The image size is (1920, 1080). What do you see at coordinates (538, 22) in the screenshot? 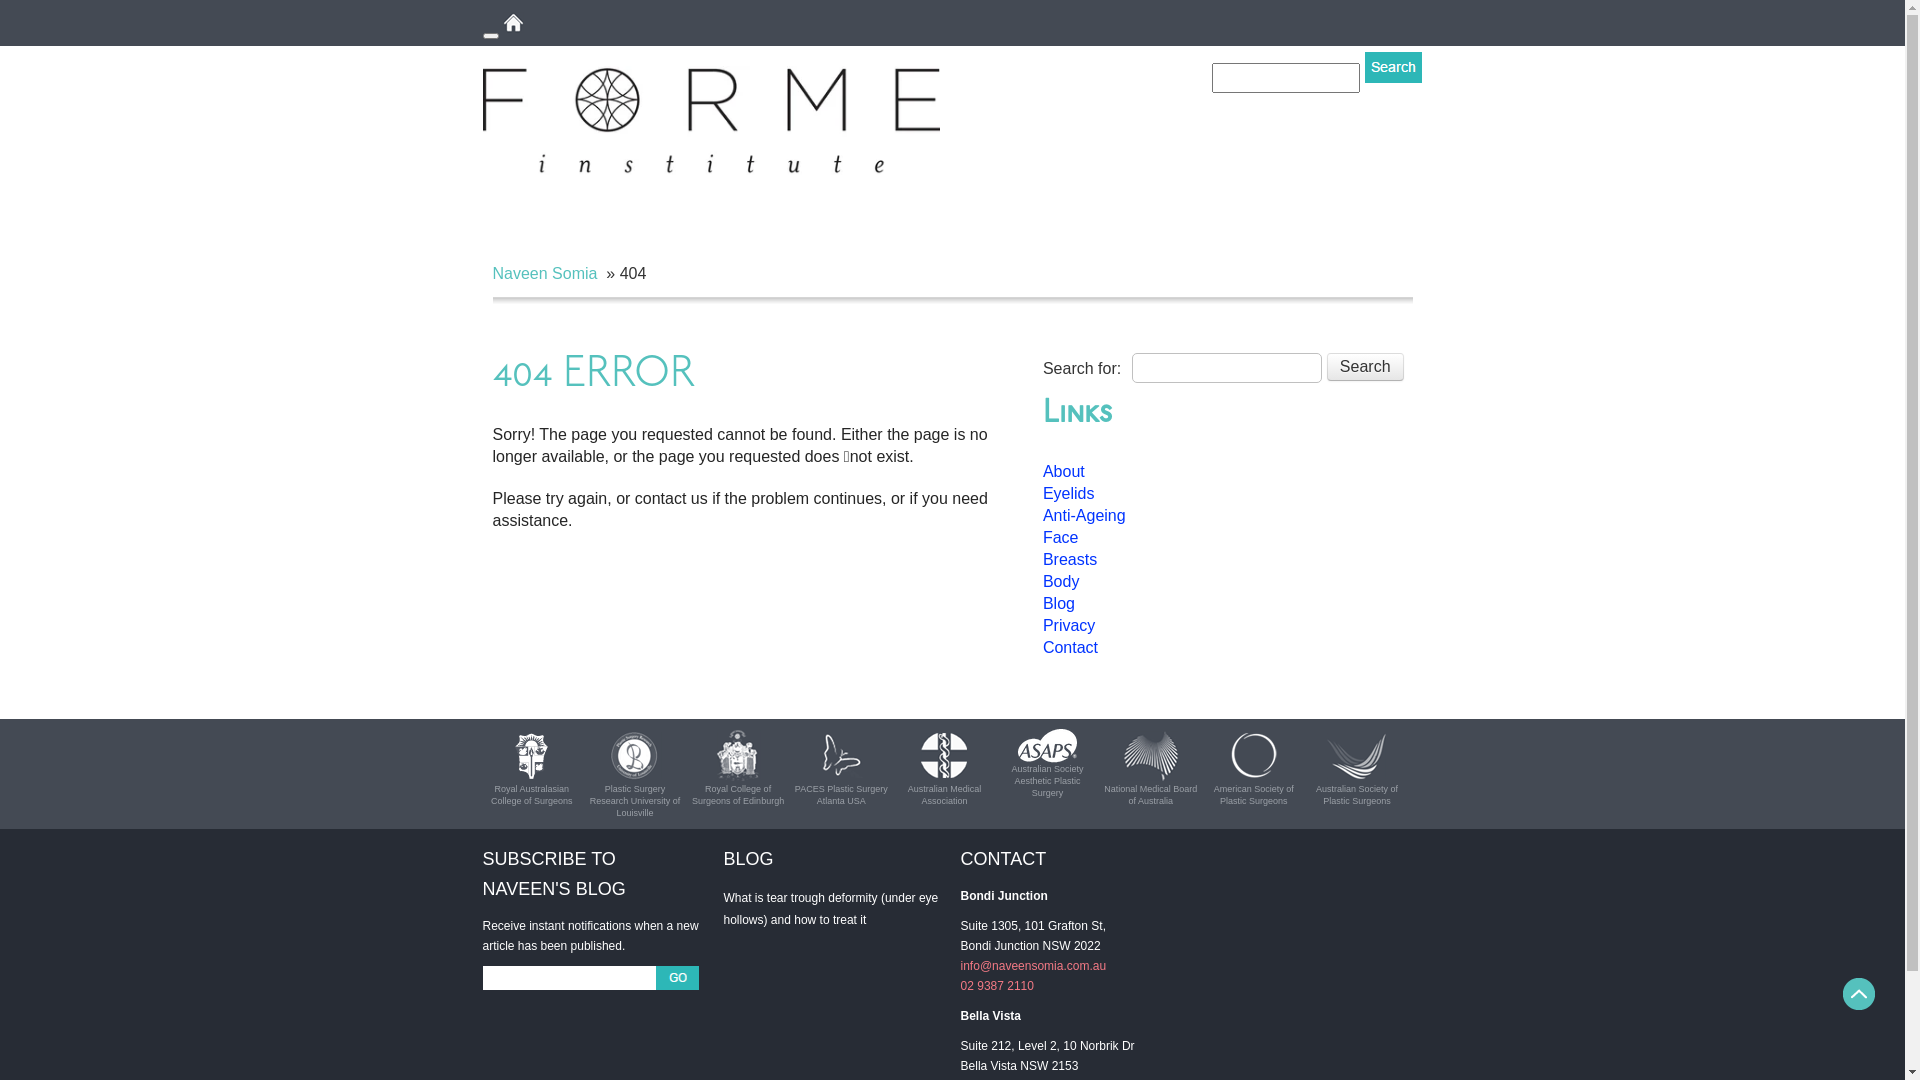
I see `HOME` at bounding box center [538, 22].